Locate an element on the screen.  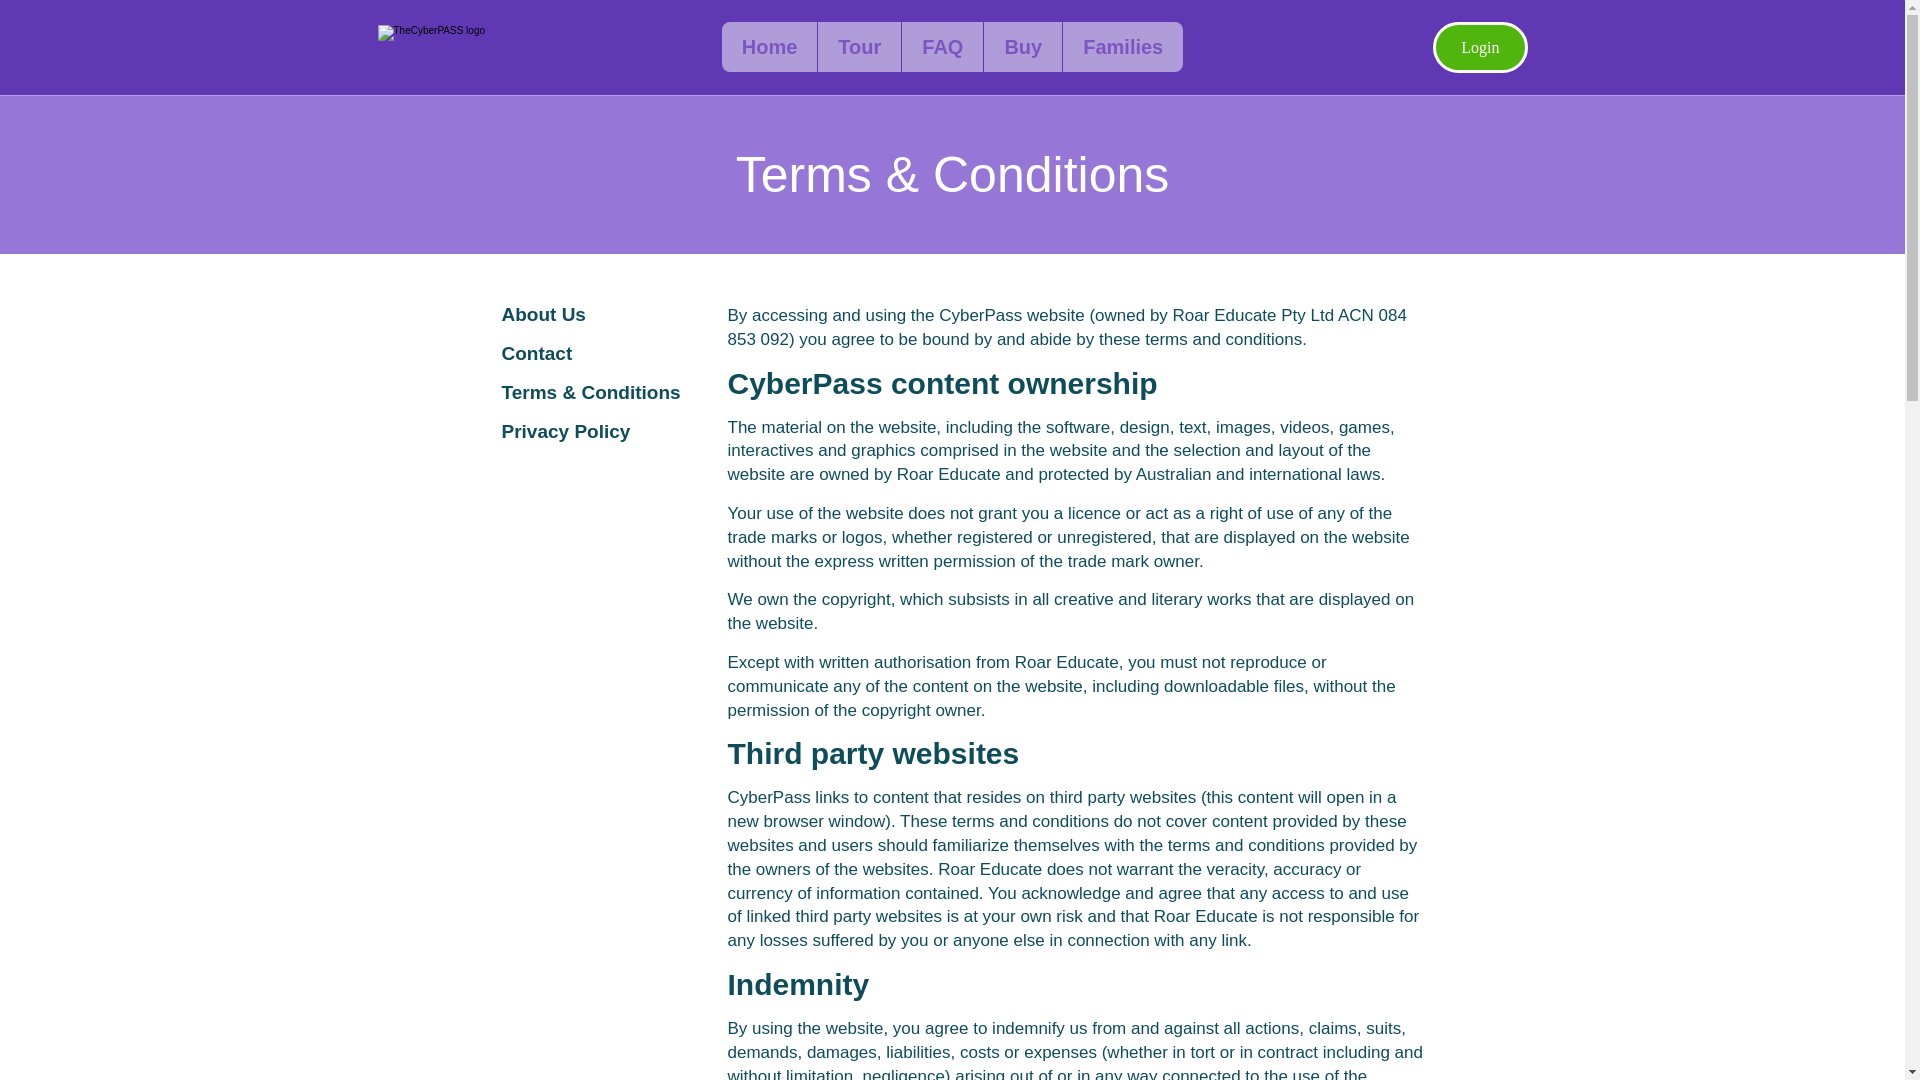
Privacy Policy is located at coordinates (566, 431).